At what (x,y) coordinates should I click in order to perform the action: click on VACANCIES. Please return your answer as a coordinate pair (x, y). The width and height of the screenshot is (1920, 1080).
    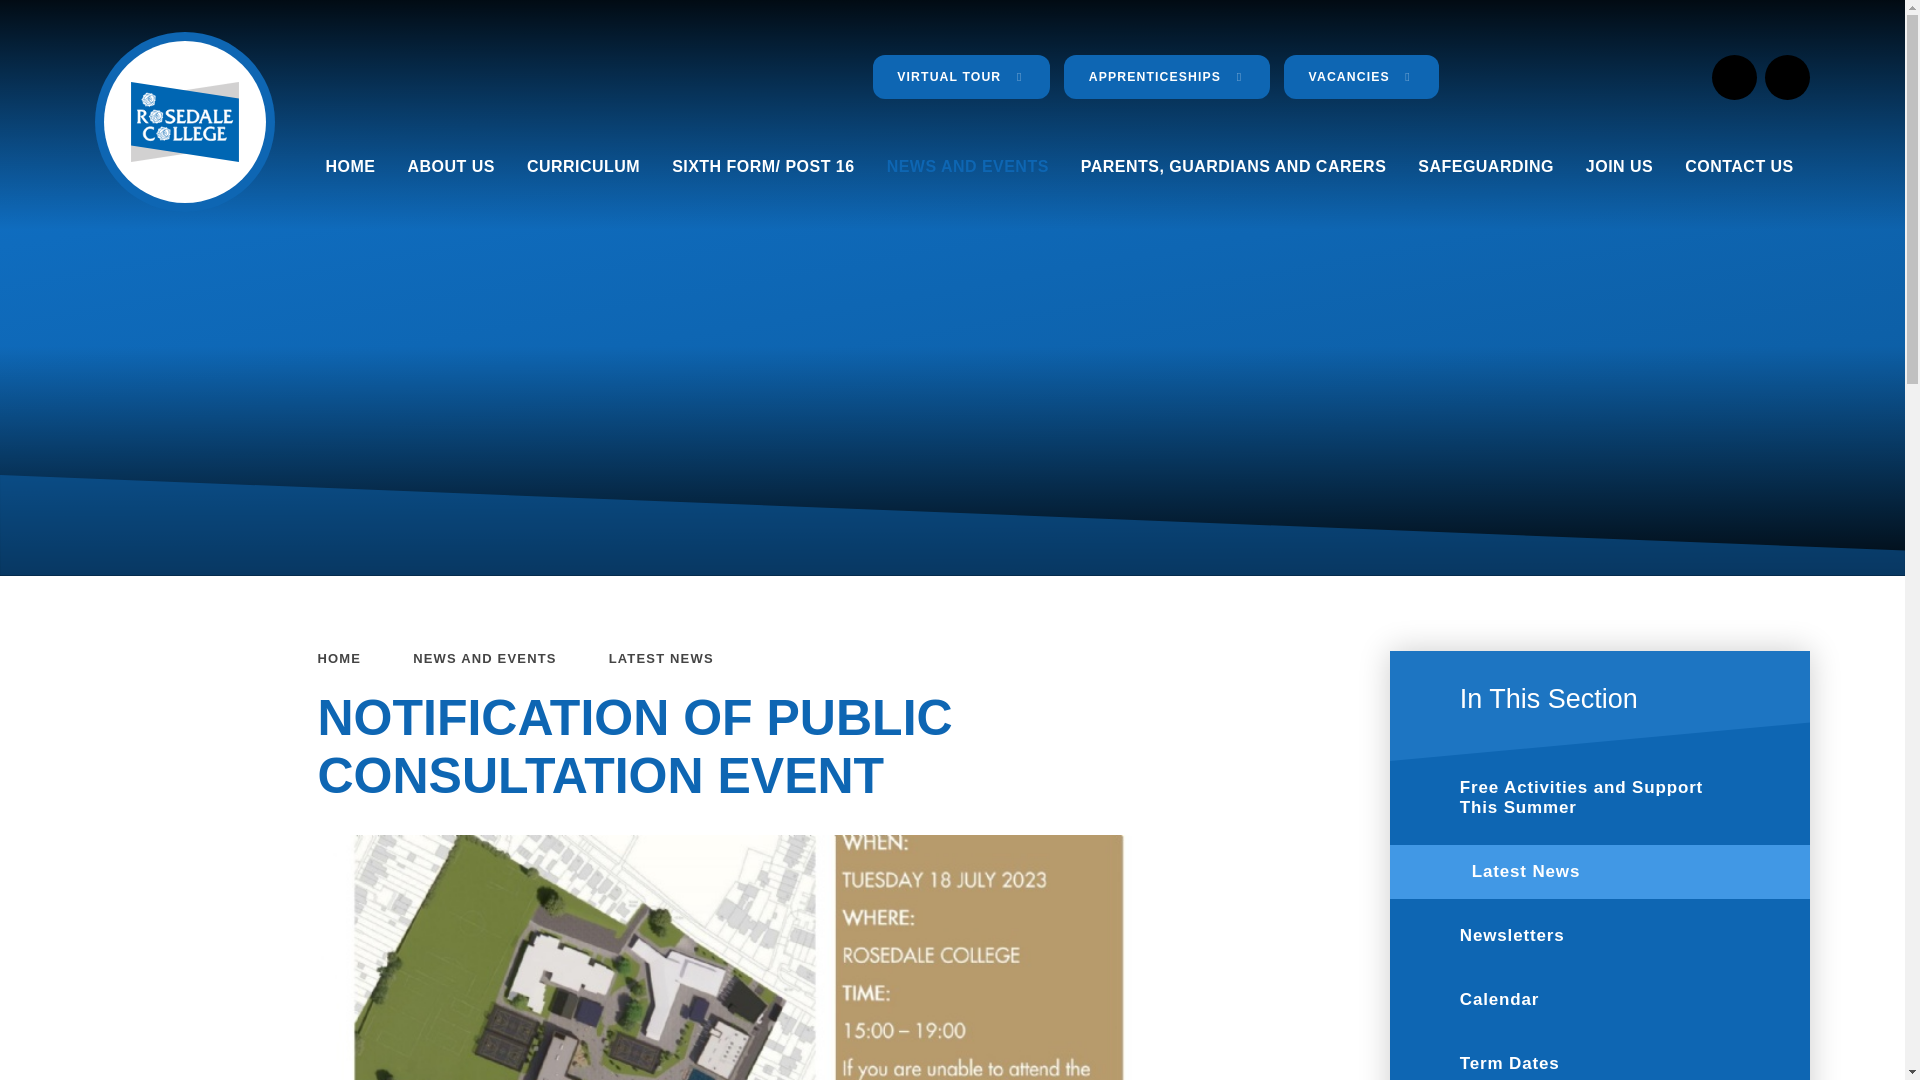
    Looking at the image, I should click on (1361, 77).